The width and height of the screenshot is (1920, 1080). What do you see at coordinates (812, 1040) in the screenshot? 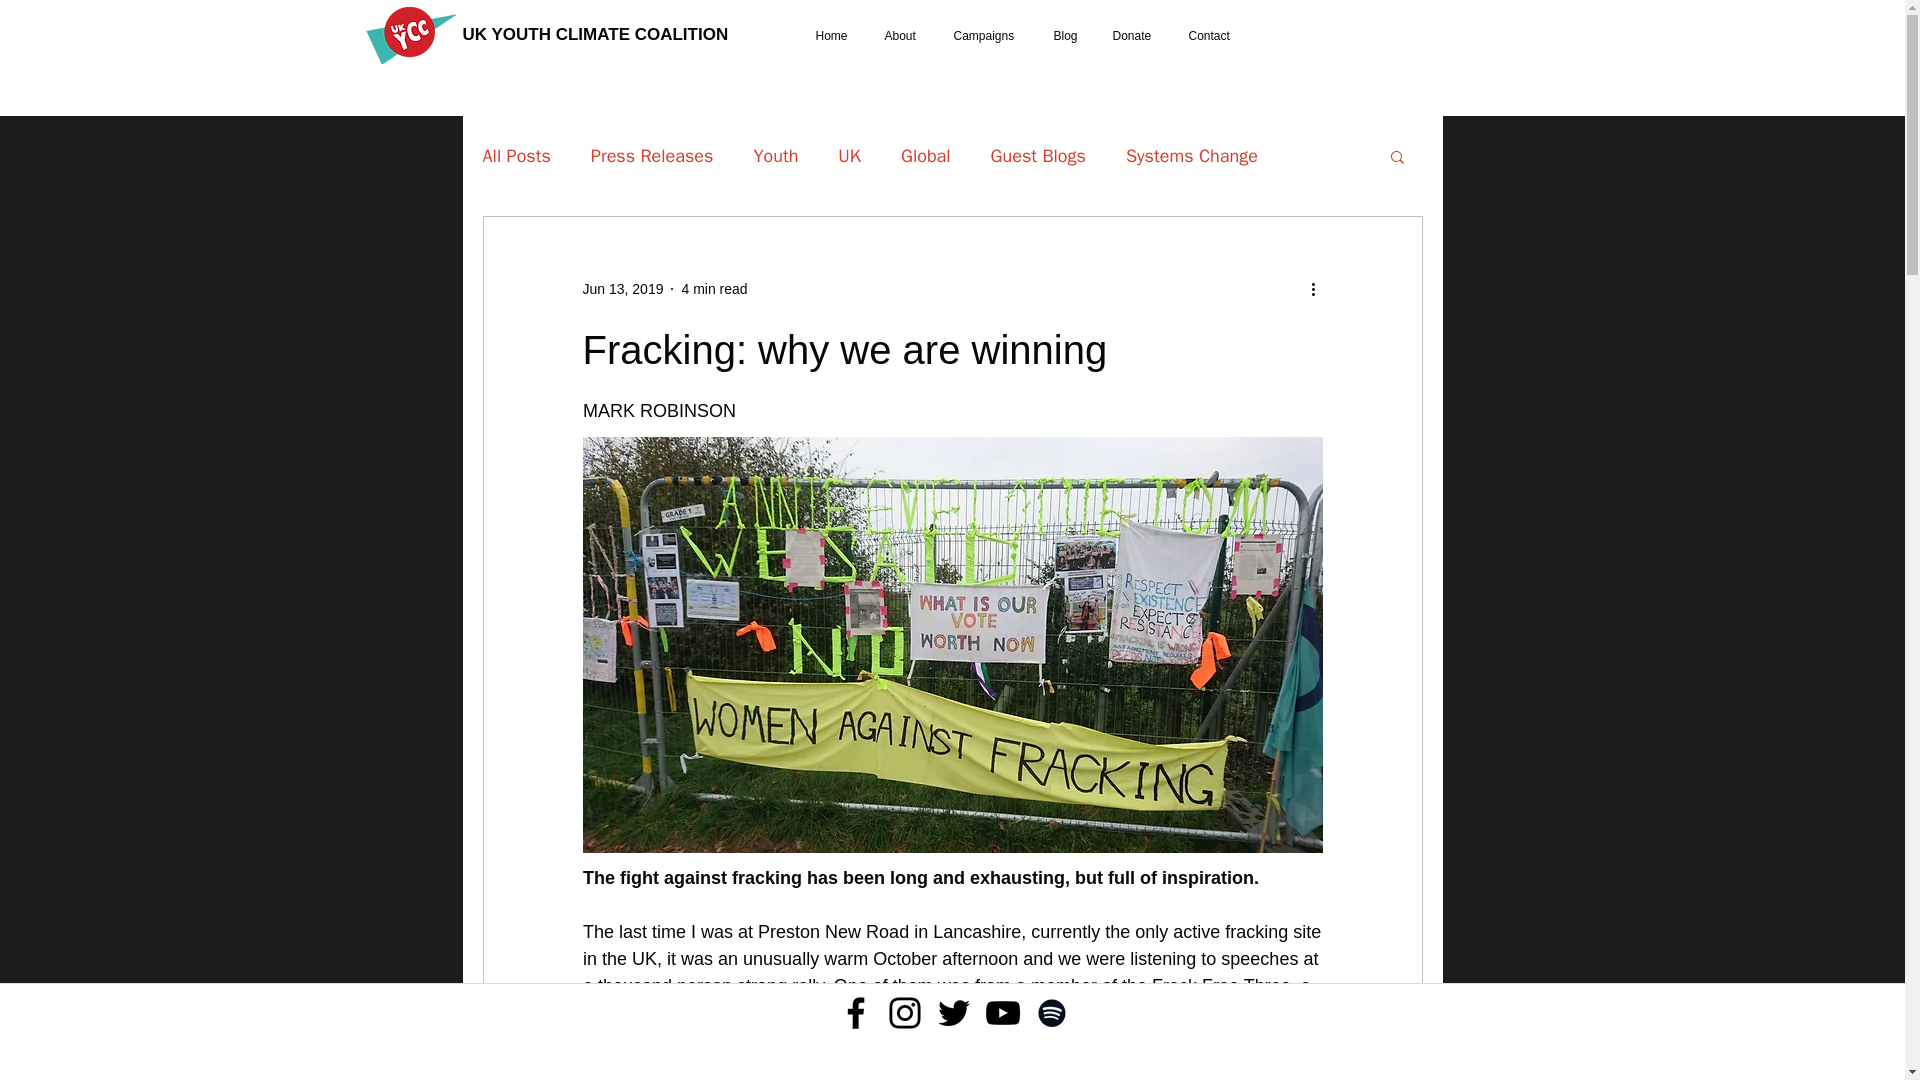
I see `sentences overturned` at bounding box center [812, 1040].